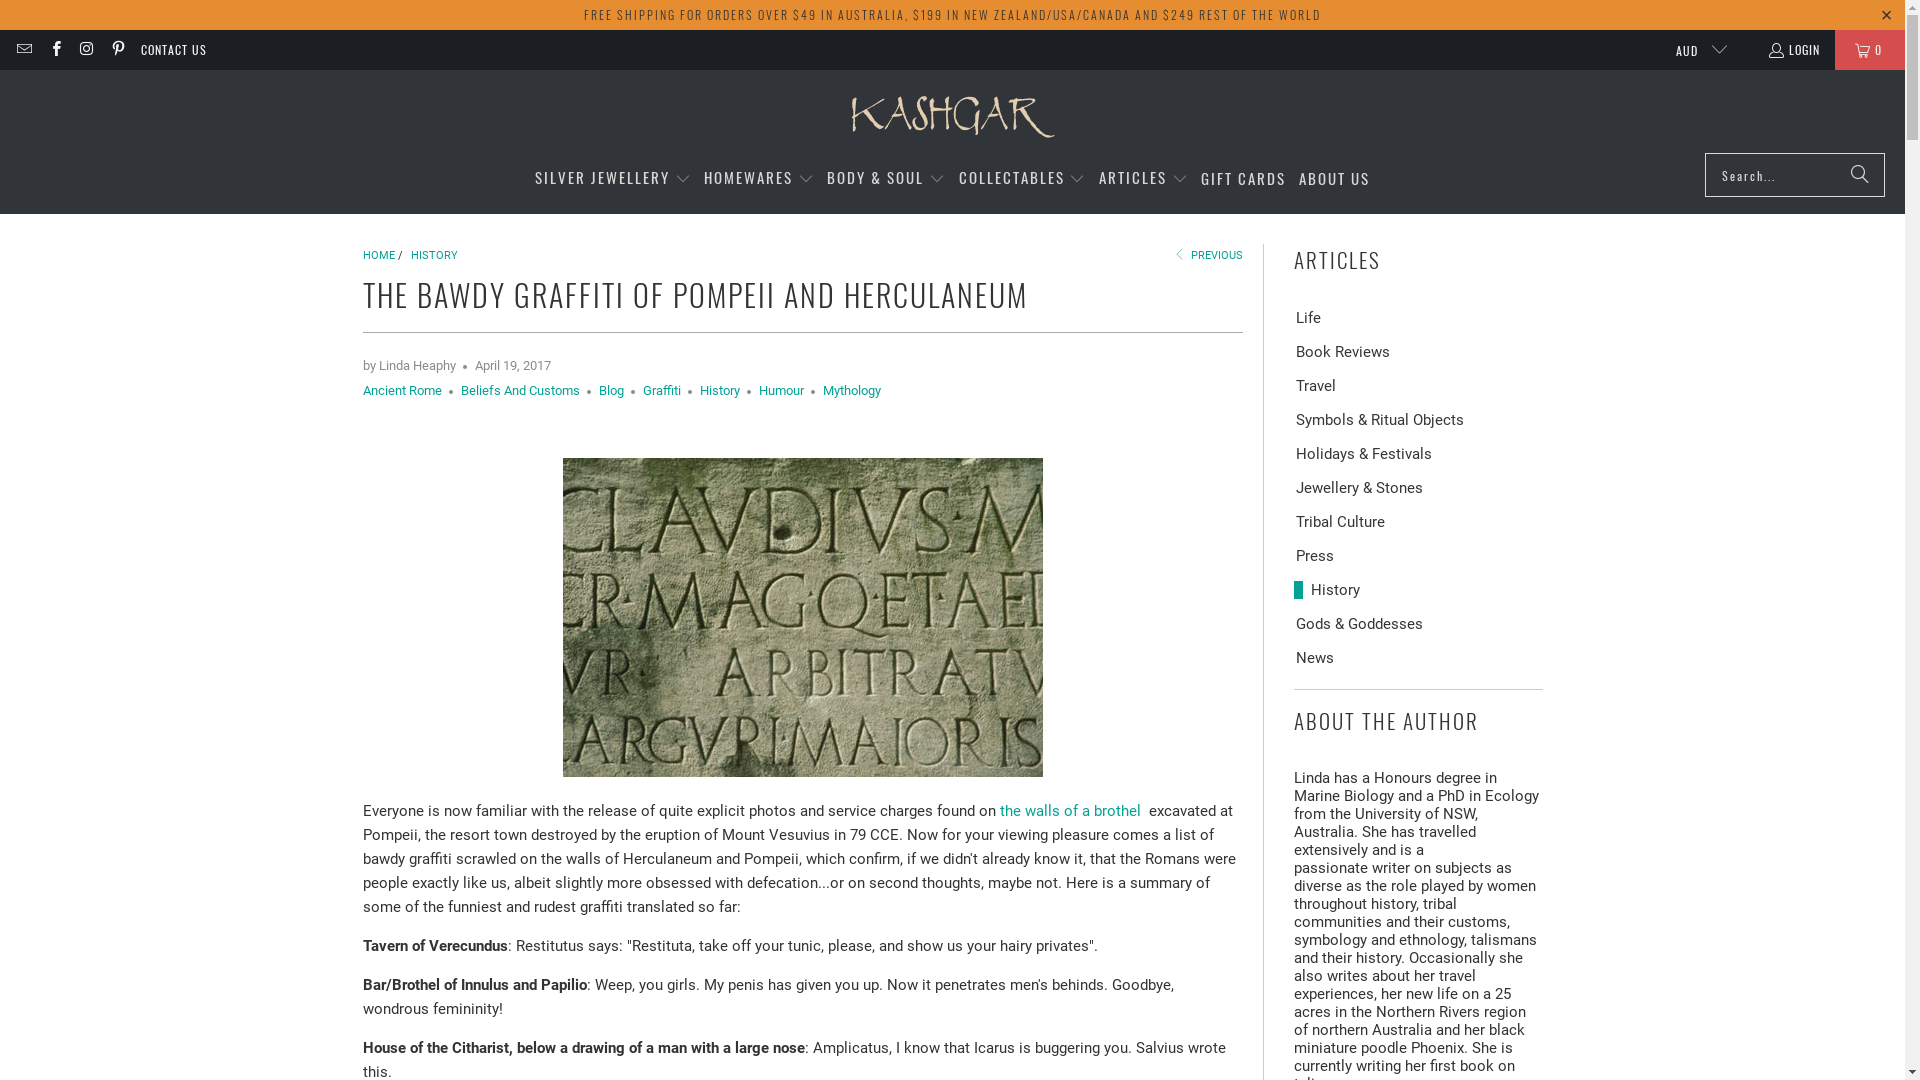 The width and height of the screenshot is (1920, 1080). Describe the element at coordinates (1314, 555) in the screenshot. I see `Press` at that location.